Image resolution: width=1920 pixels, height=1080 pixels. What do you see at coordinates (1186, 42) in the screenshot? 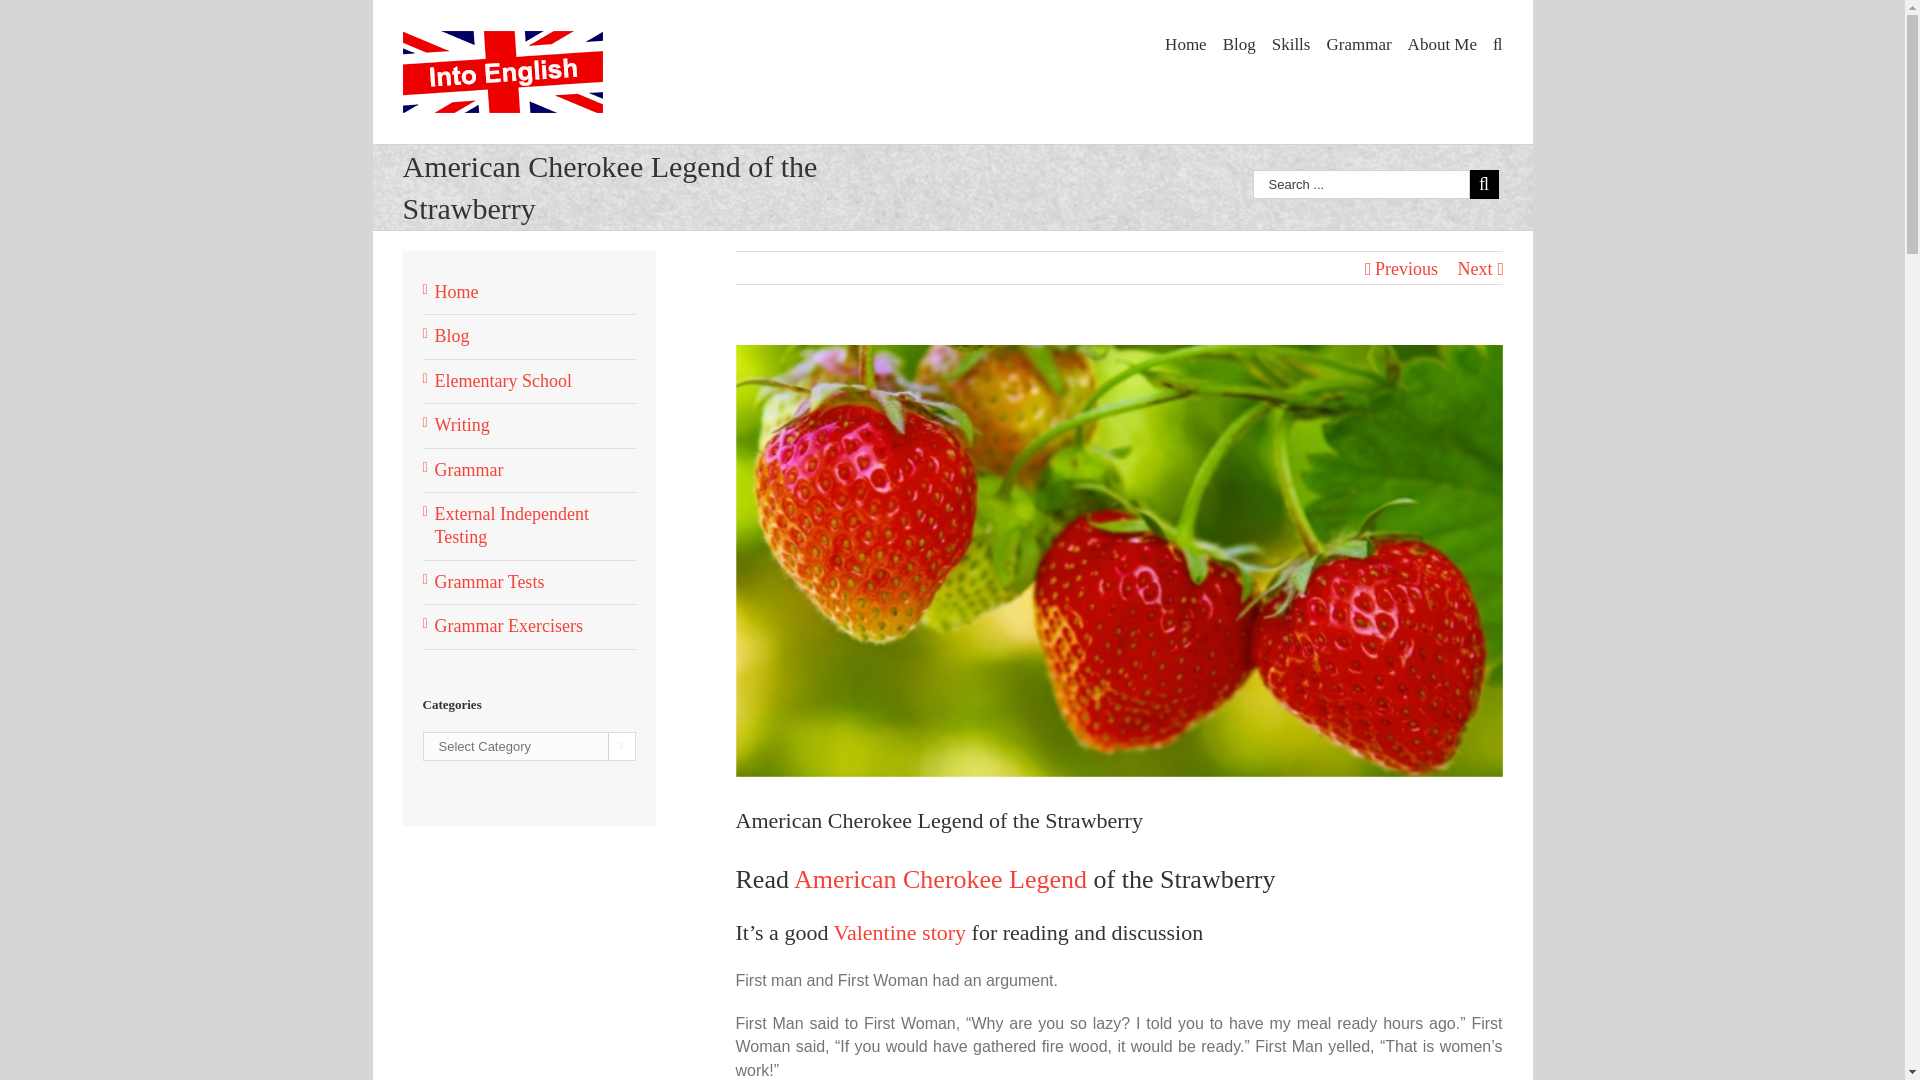
I see `Home` at bounding box center [1186, 42].